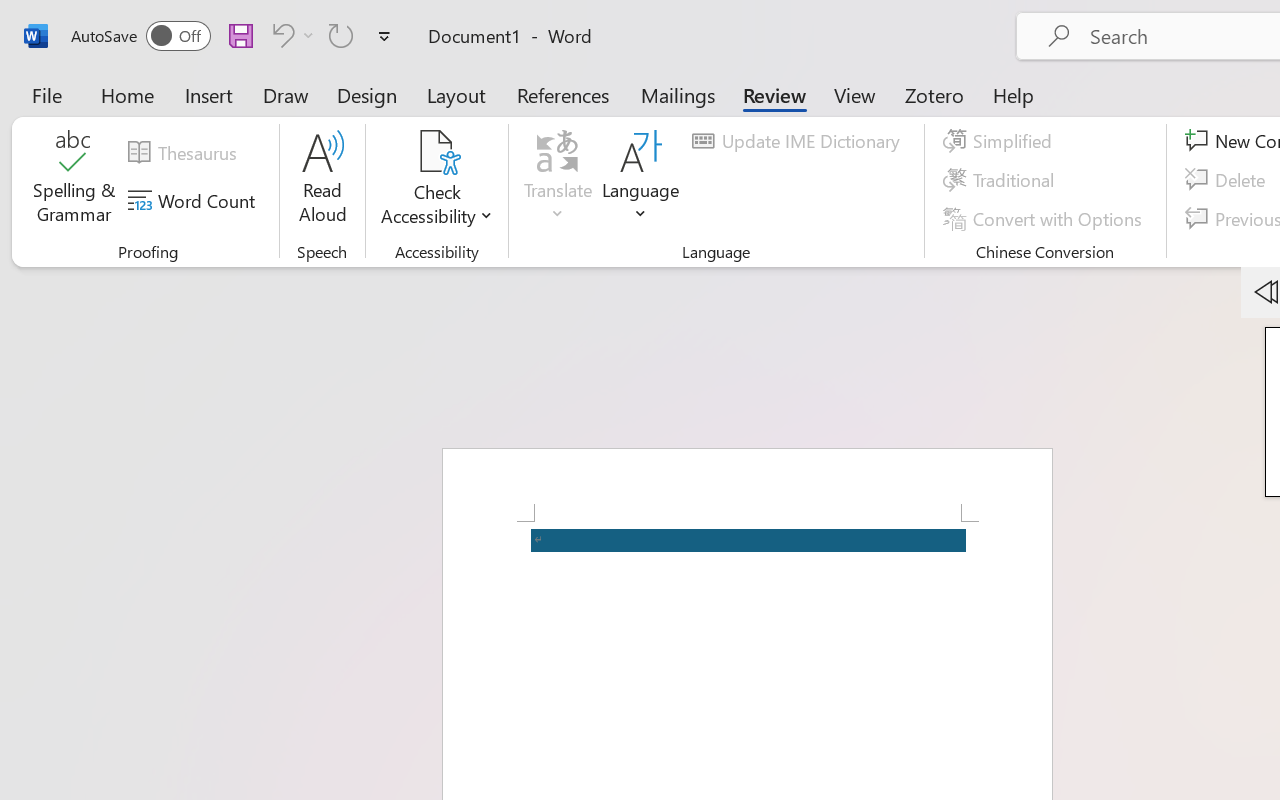 The image size is (1280, 800). What do you see at coordinates (185, 153) in the screenshot?
I see `Thesaurus...` at bounding box center [185, 153].